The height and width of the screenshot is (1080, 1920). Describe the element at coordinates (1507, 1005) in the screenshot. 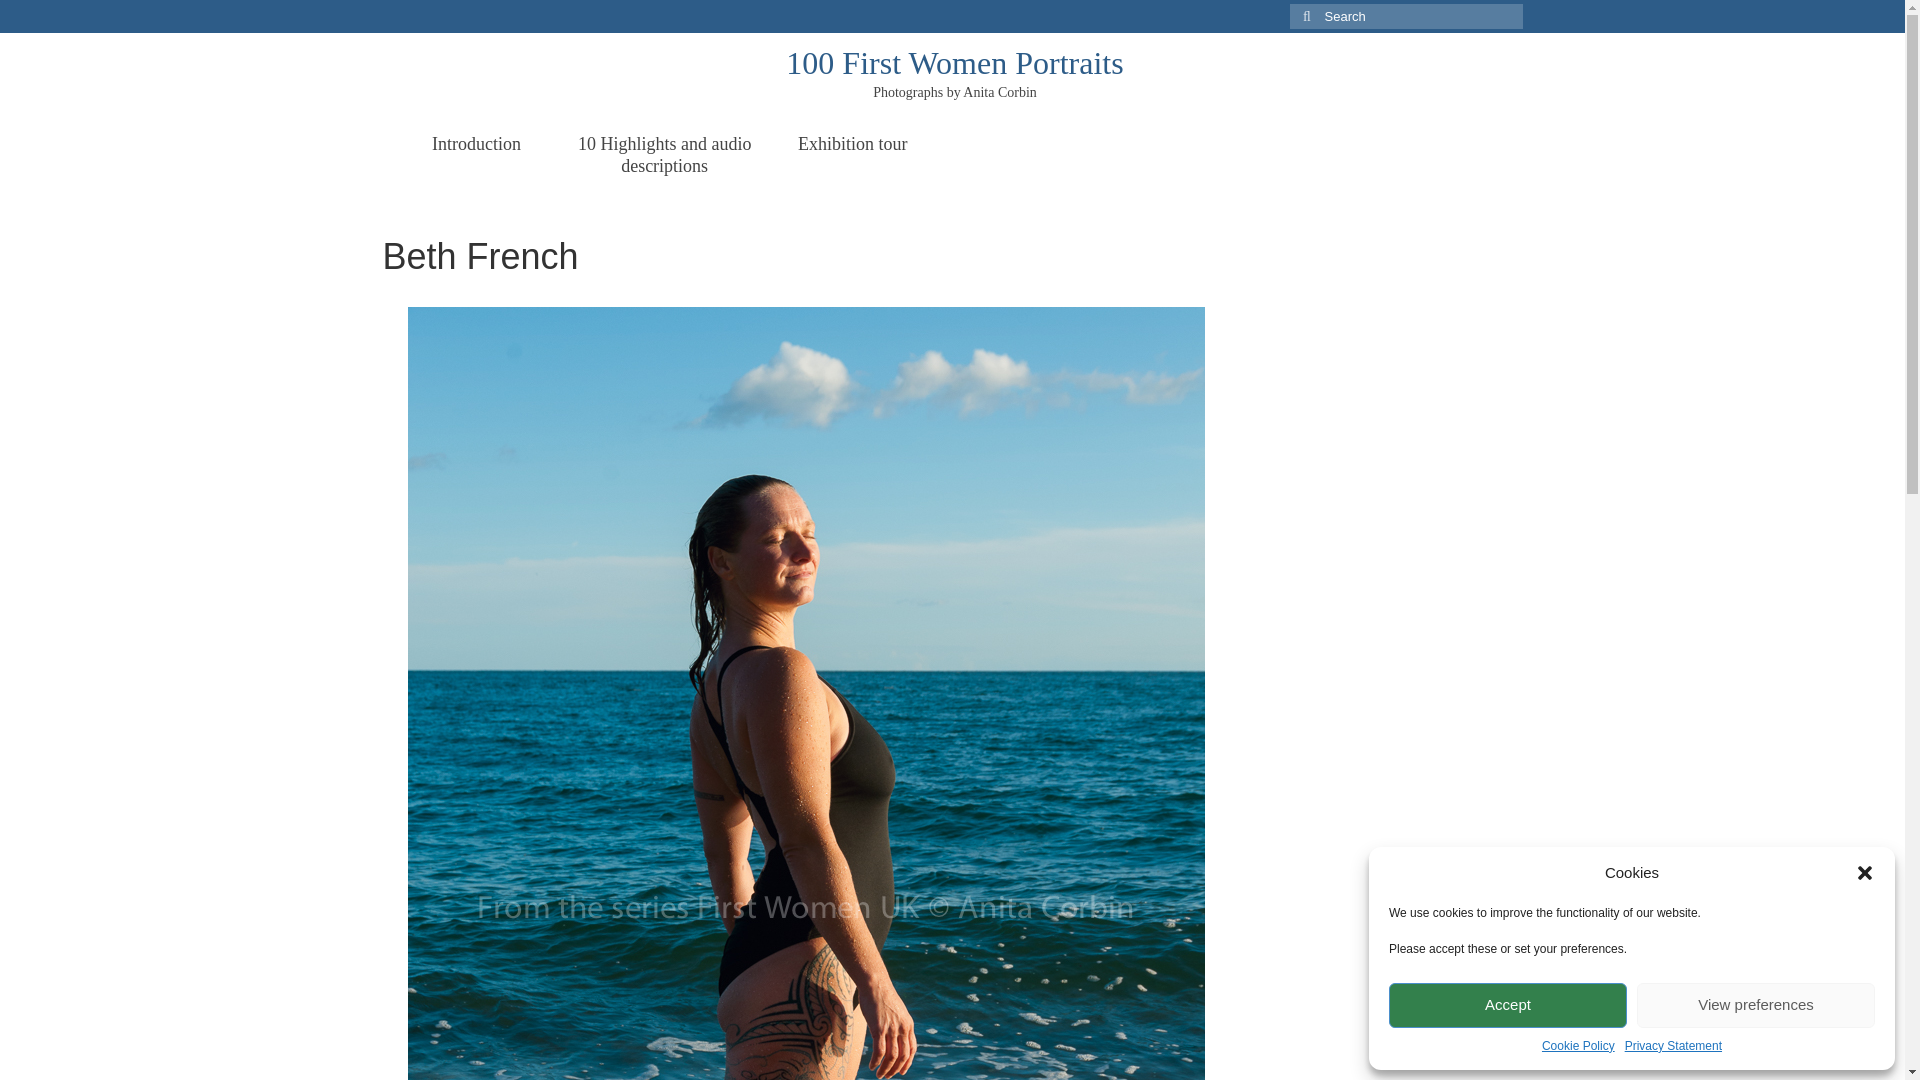

I see `Accept` at that location.